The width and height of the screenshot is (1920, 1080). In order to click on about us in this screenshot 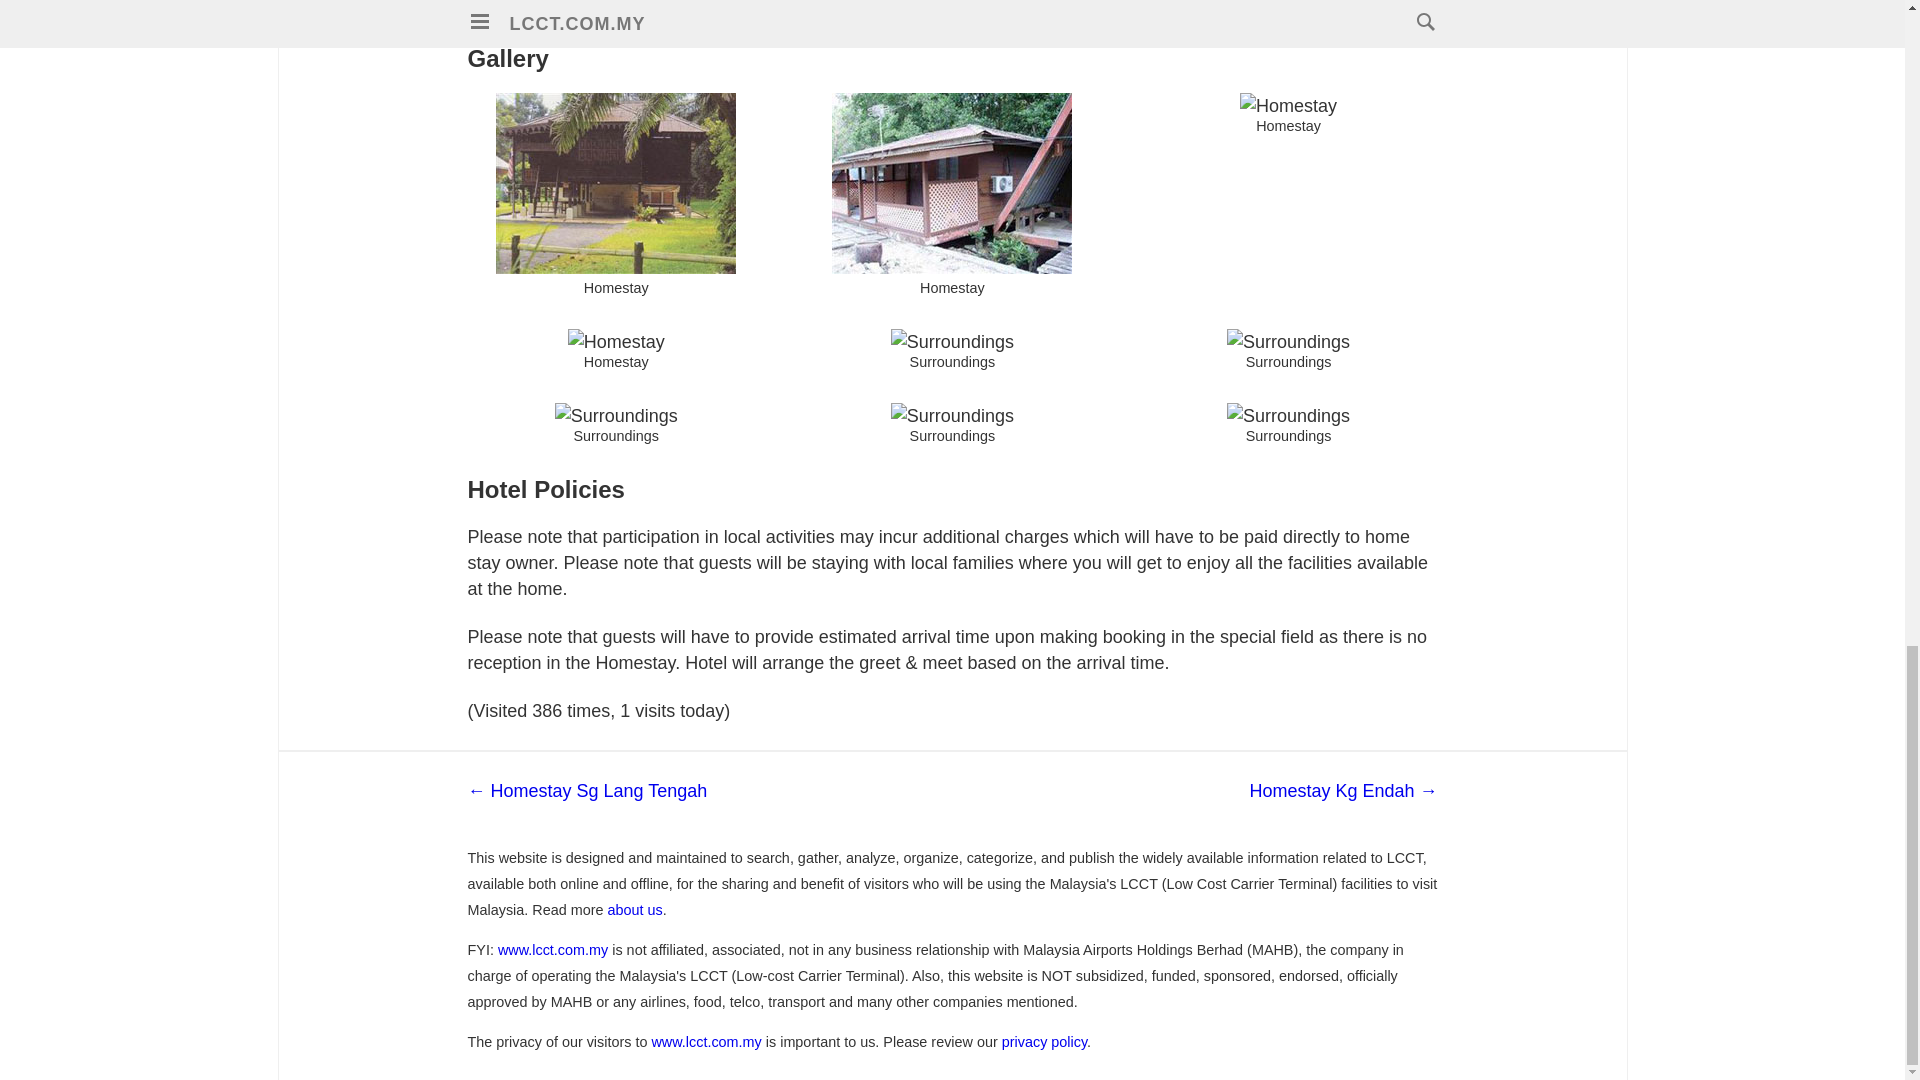, I will do `click(634, 910)`.